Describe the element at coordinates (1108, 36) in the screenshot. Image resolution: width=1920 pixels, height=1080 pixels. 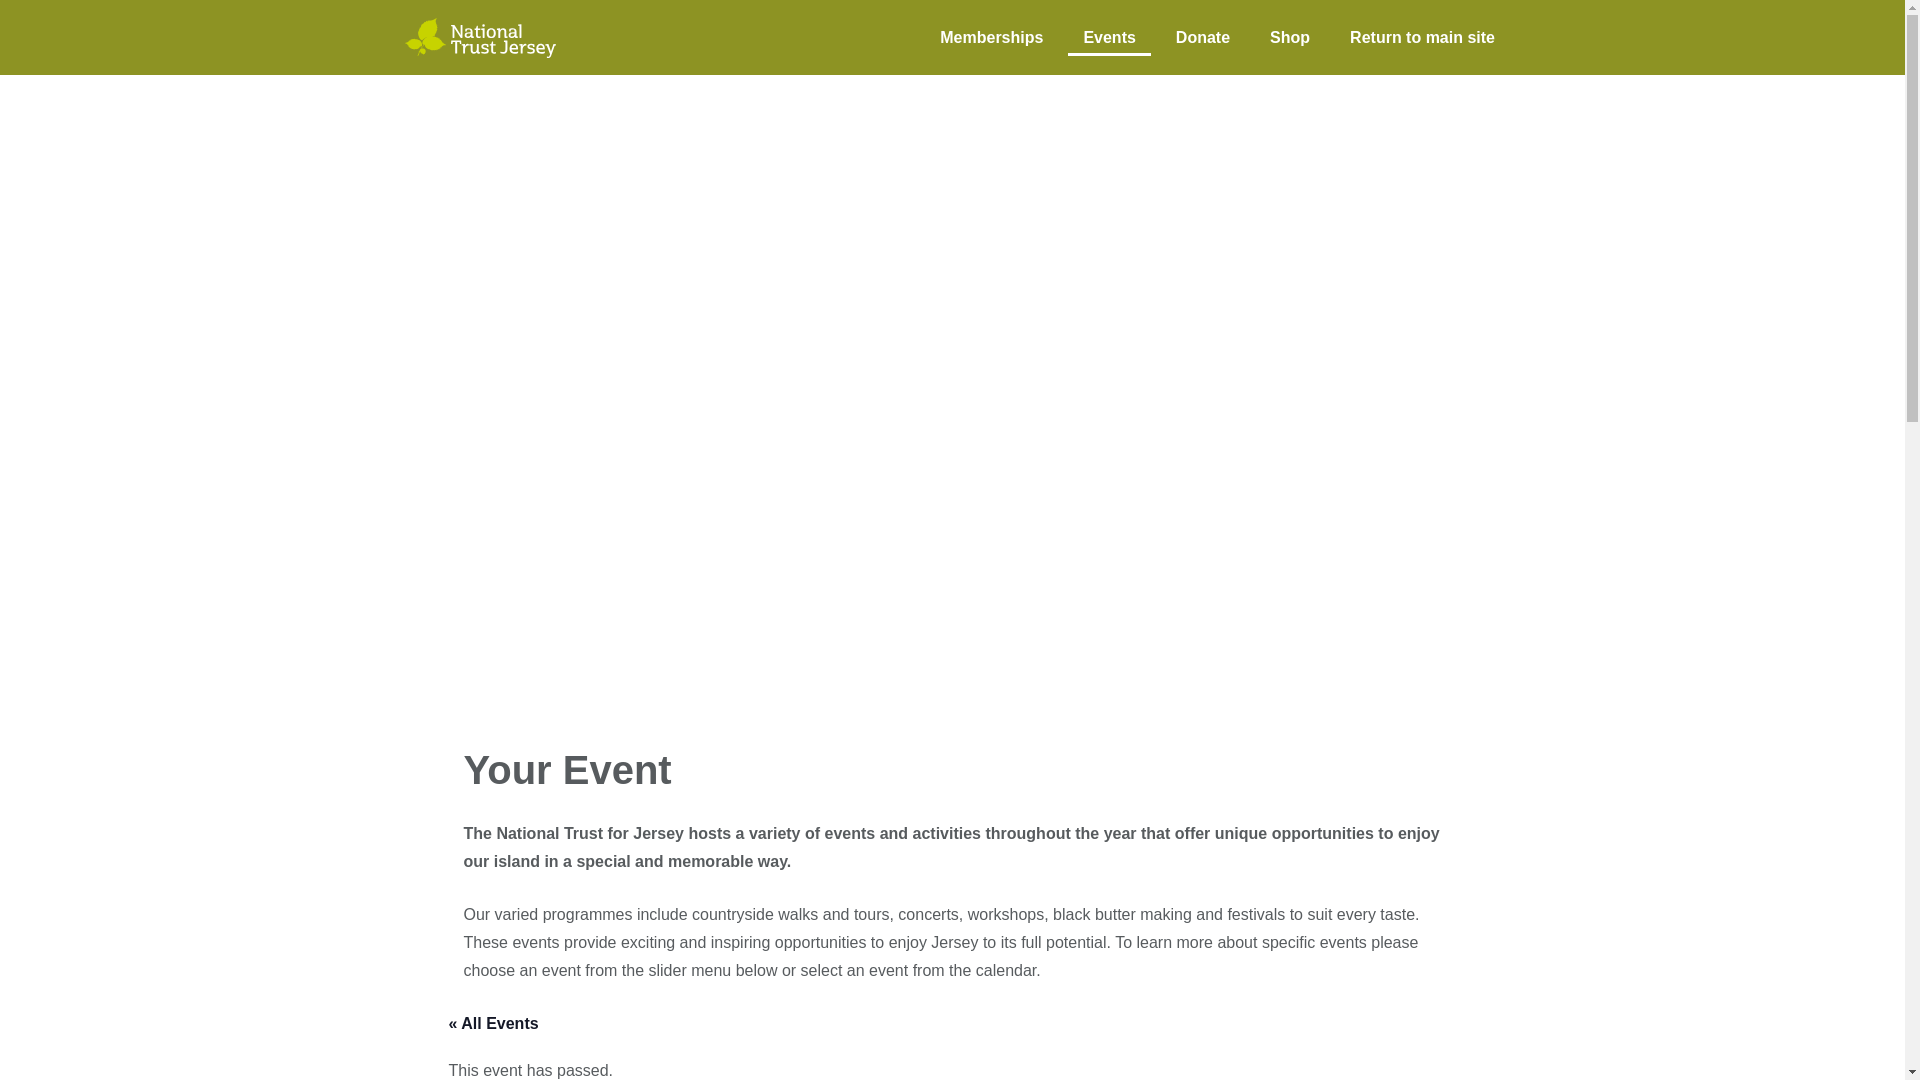
I see `Events` at that location.